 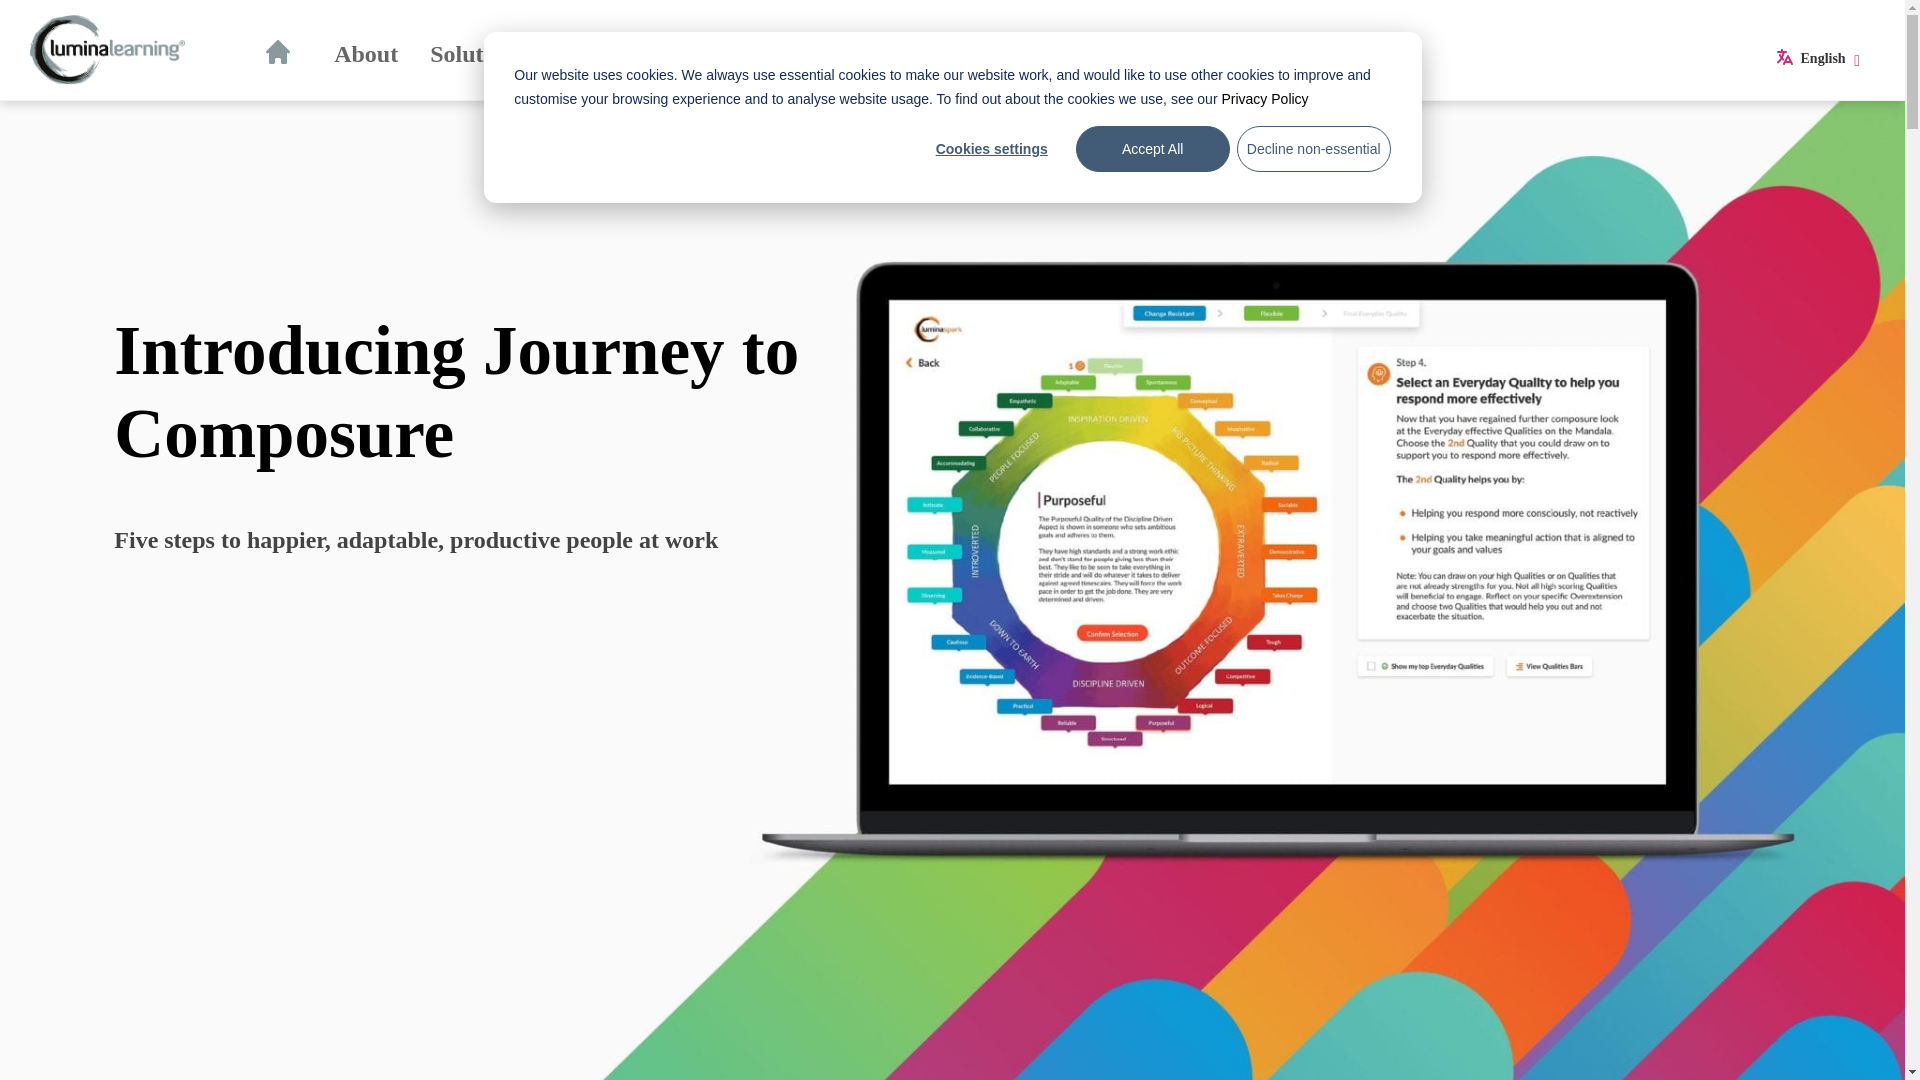 I want to click on Cookies settings, so click(x=992, y=148).